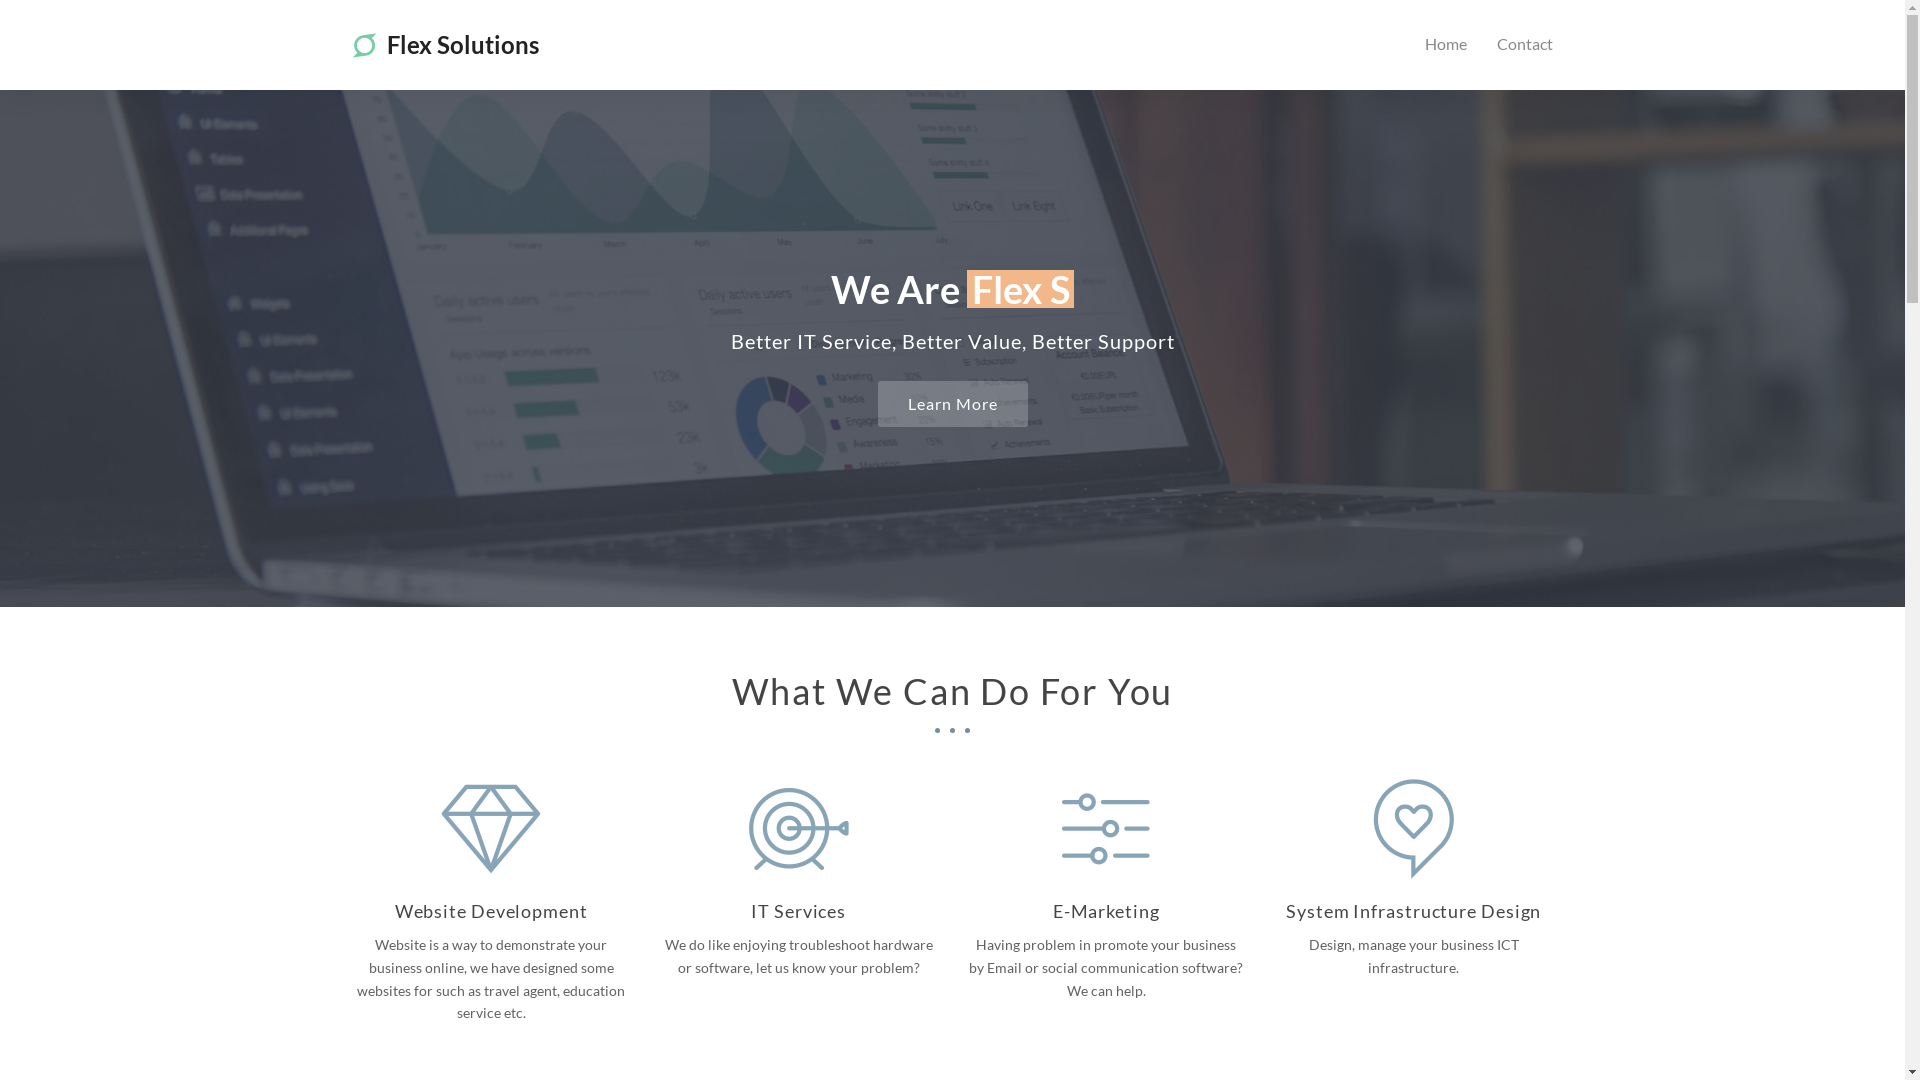 The image size is (1920, 1080). I want to click on Home, so click(1446, 45).